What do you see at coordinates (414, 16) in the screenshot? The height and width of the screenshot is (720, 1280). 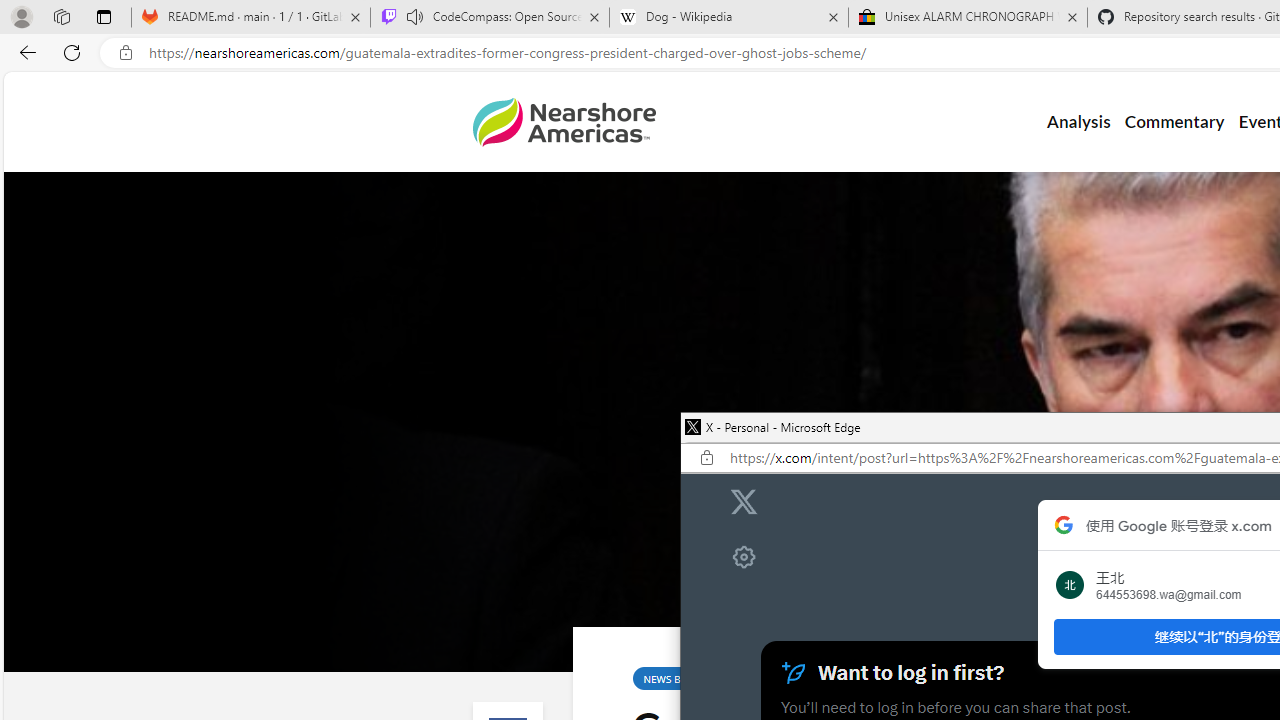 I see `Mute tab` at bounding box center [414, 16].